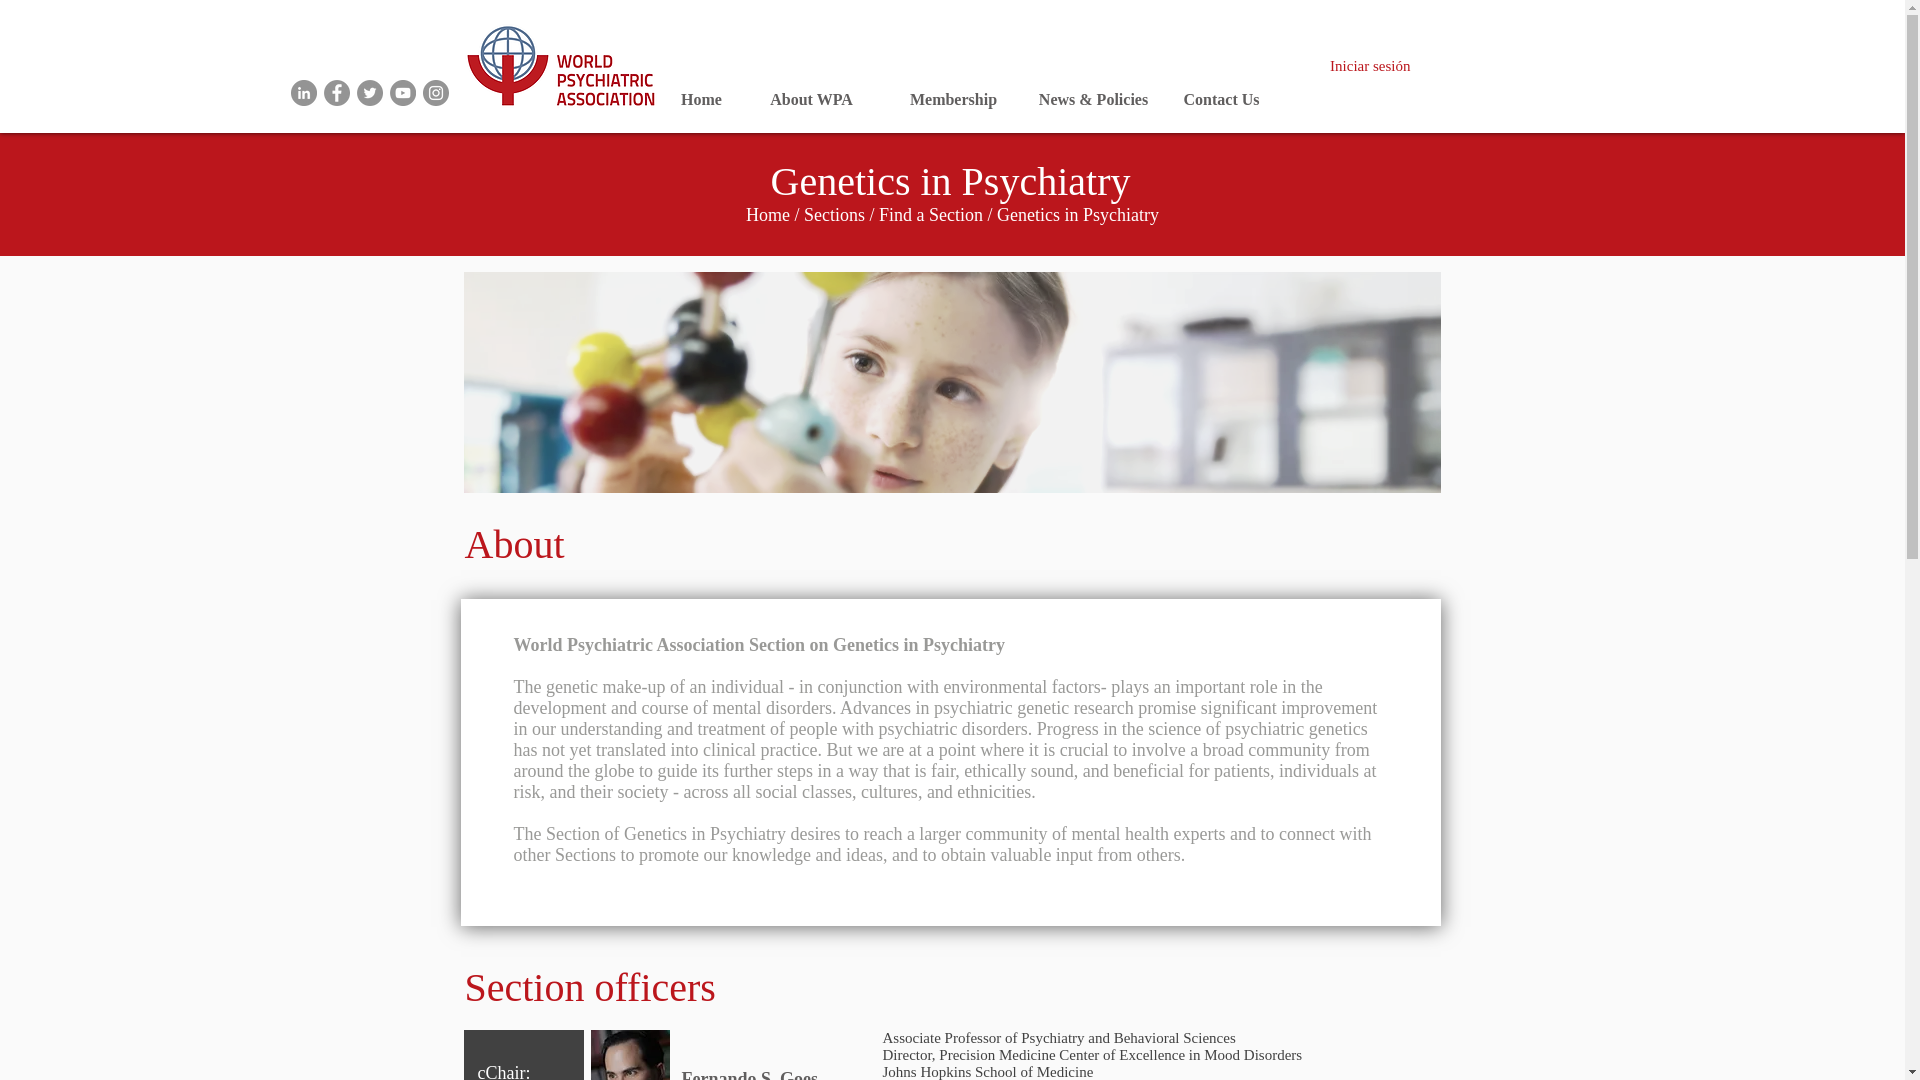  What do you see at coordinates (700, 100) in the screenshot?
I see `Home` at bounding box center [700, 100].